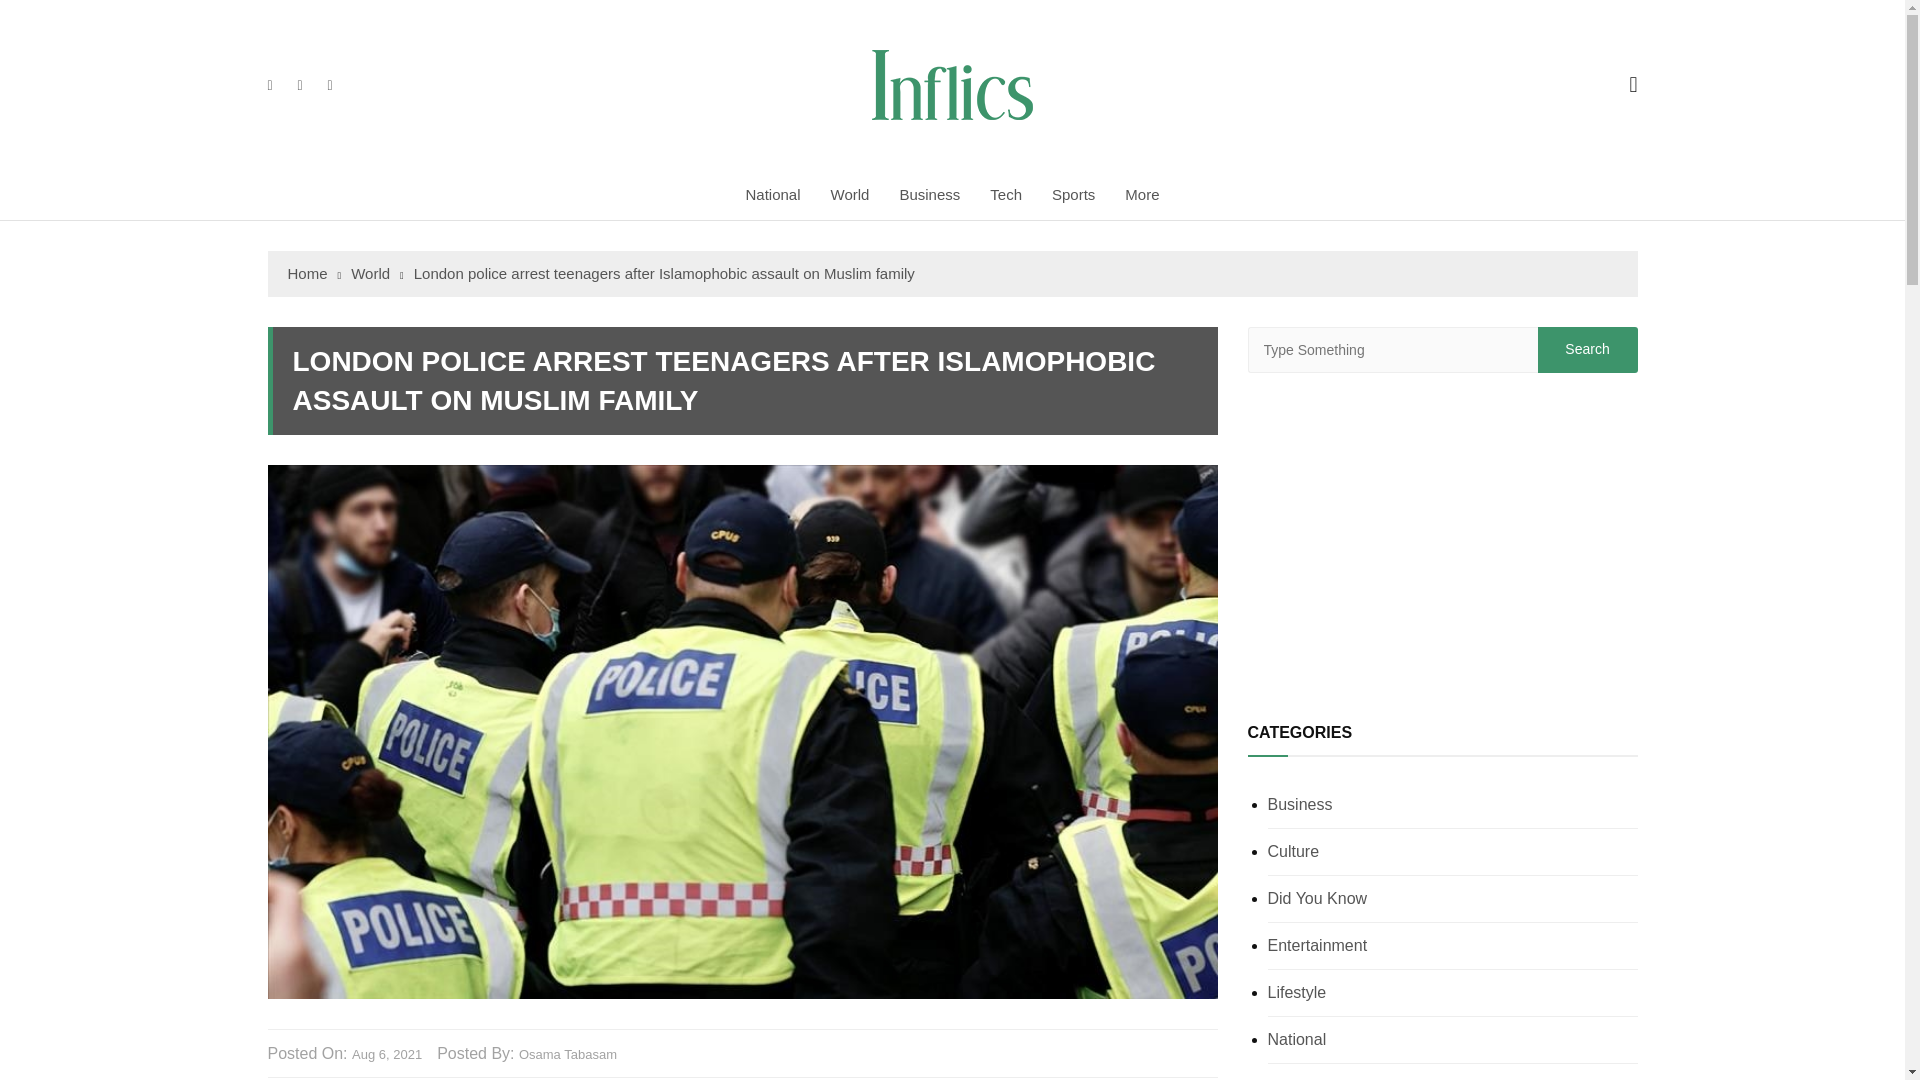 This screenshot has height=1080, width=1920. I want to click on Osama Tabasam, so click(567, 1055).